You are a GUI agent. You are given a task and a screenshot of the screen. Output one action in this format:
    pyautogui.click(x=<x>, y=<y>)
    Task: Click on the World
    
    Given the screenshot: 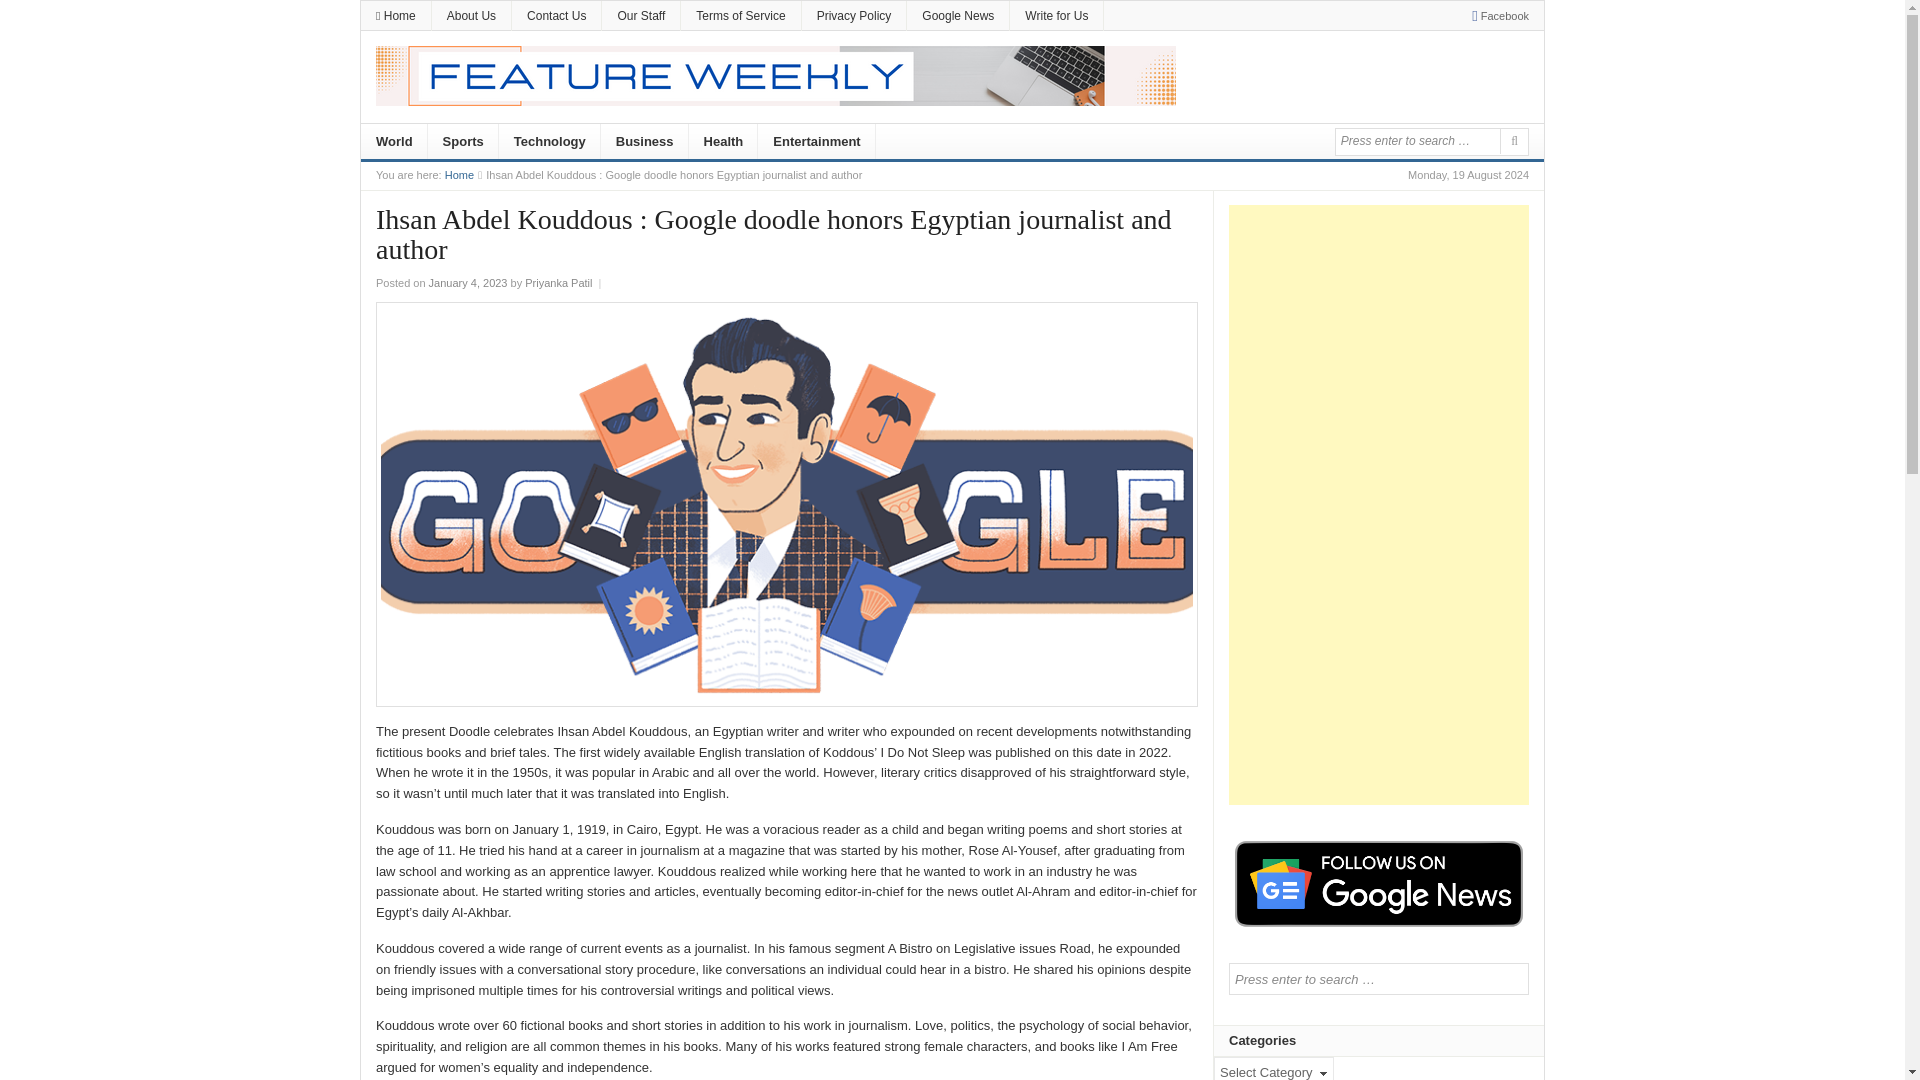 What is the action you would take?
    pyautogui.click(x=394, y=143)
    